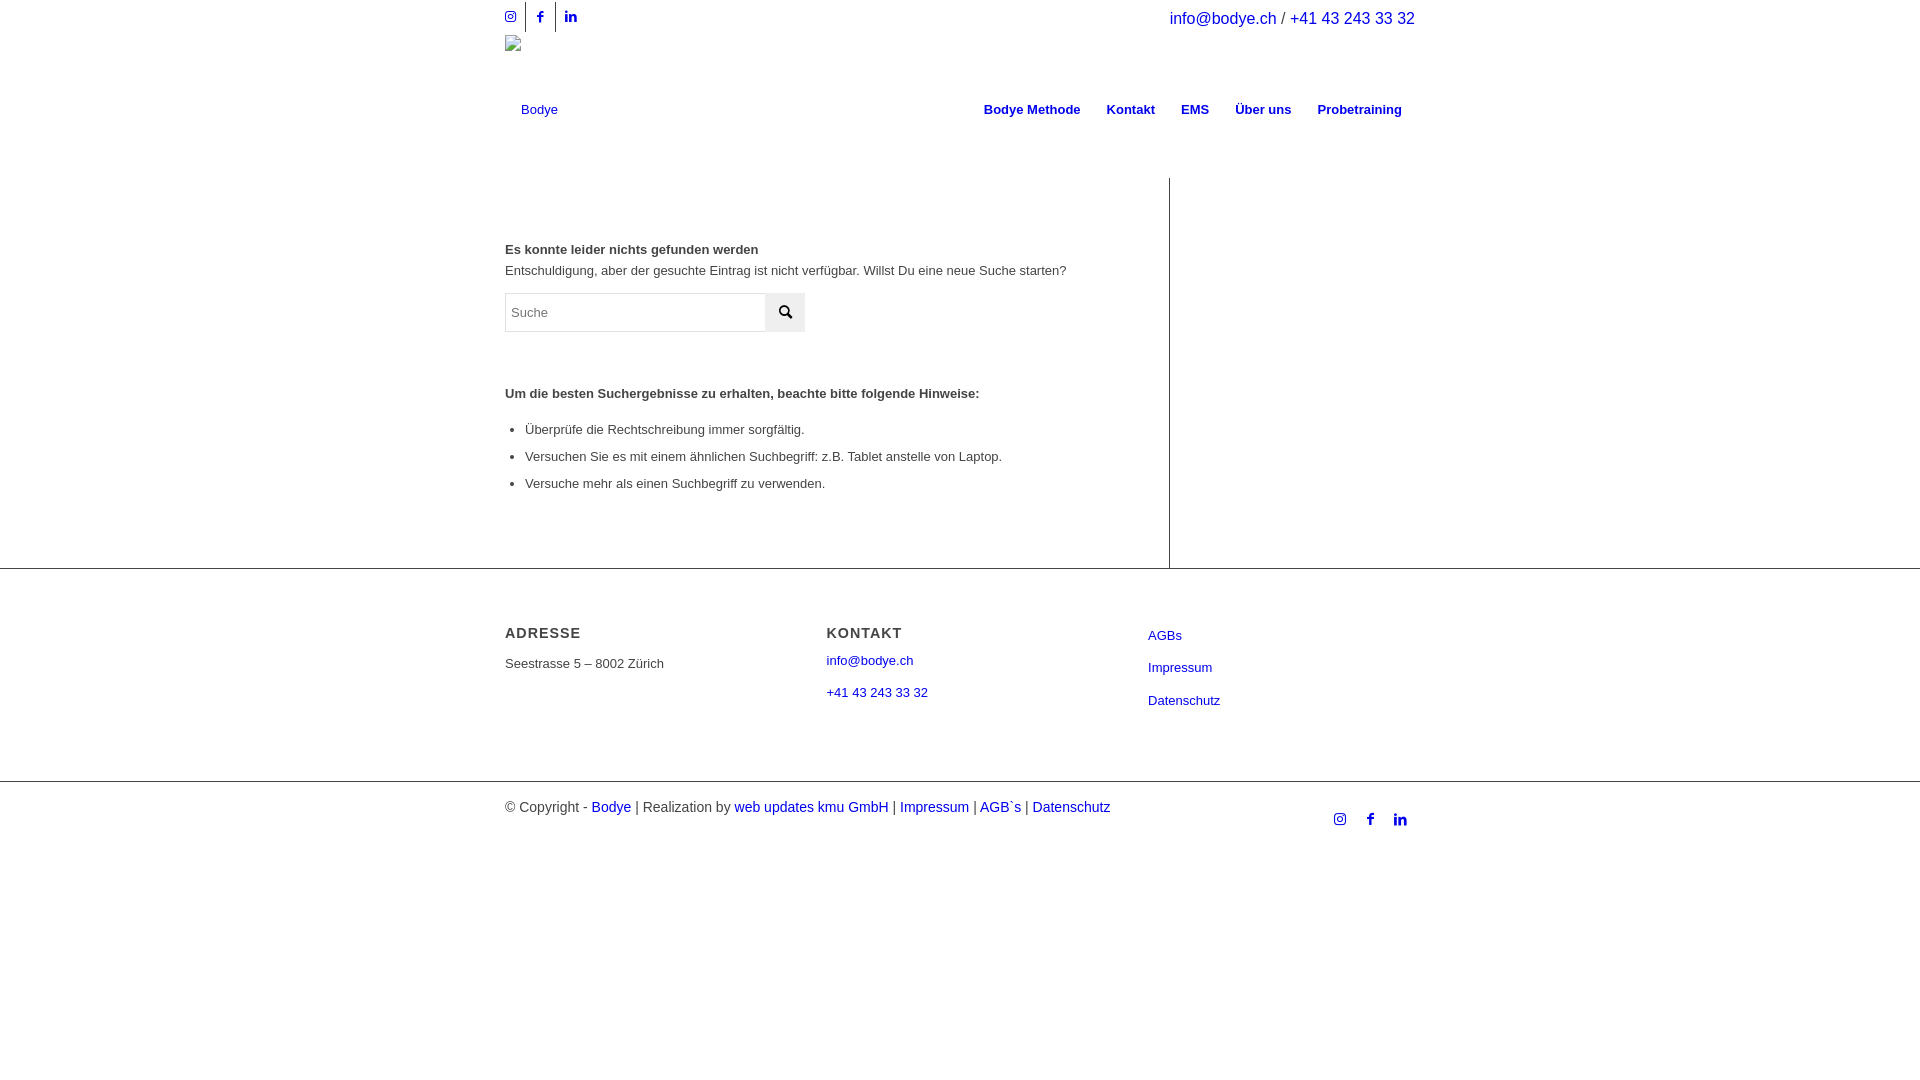 The height and width of the screenshot is (1080, 1920). I want to click on AGB`s, so click(1000, 807).